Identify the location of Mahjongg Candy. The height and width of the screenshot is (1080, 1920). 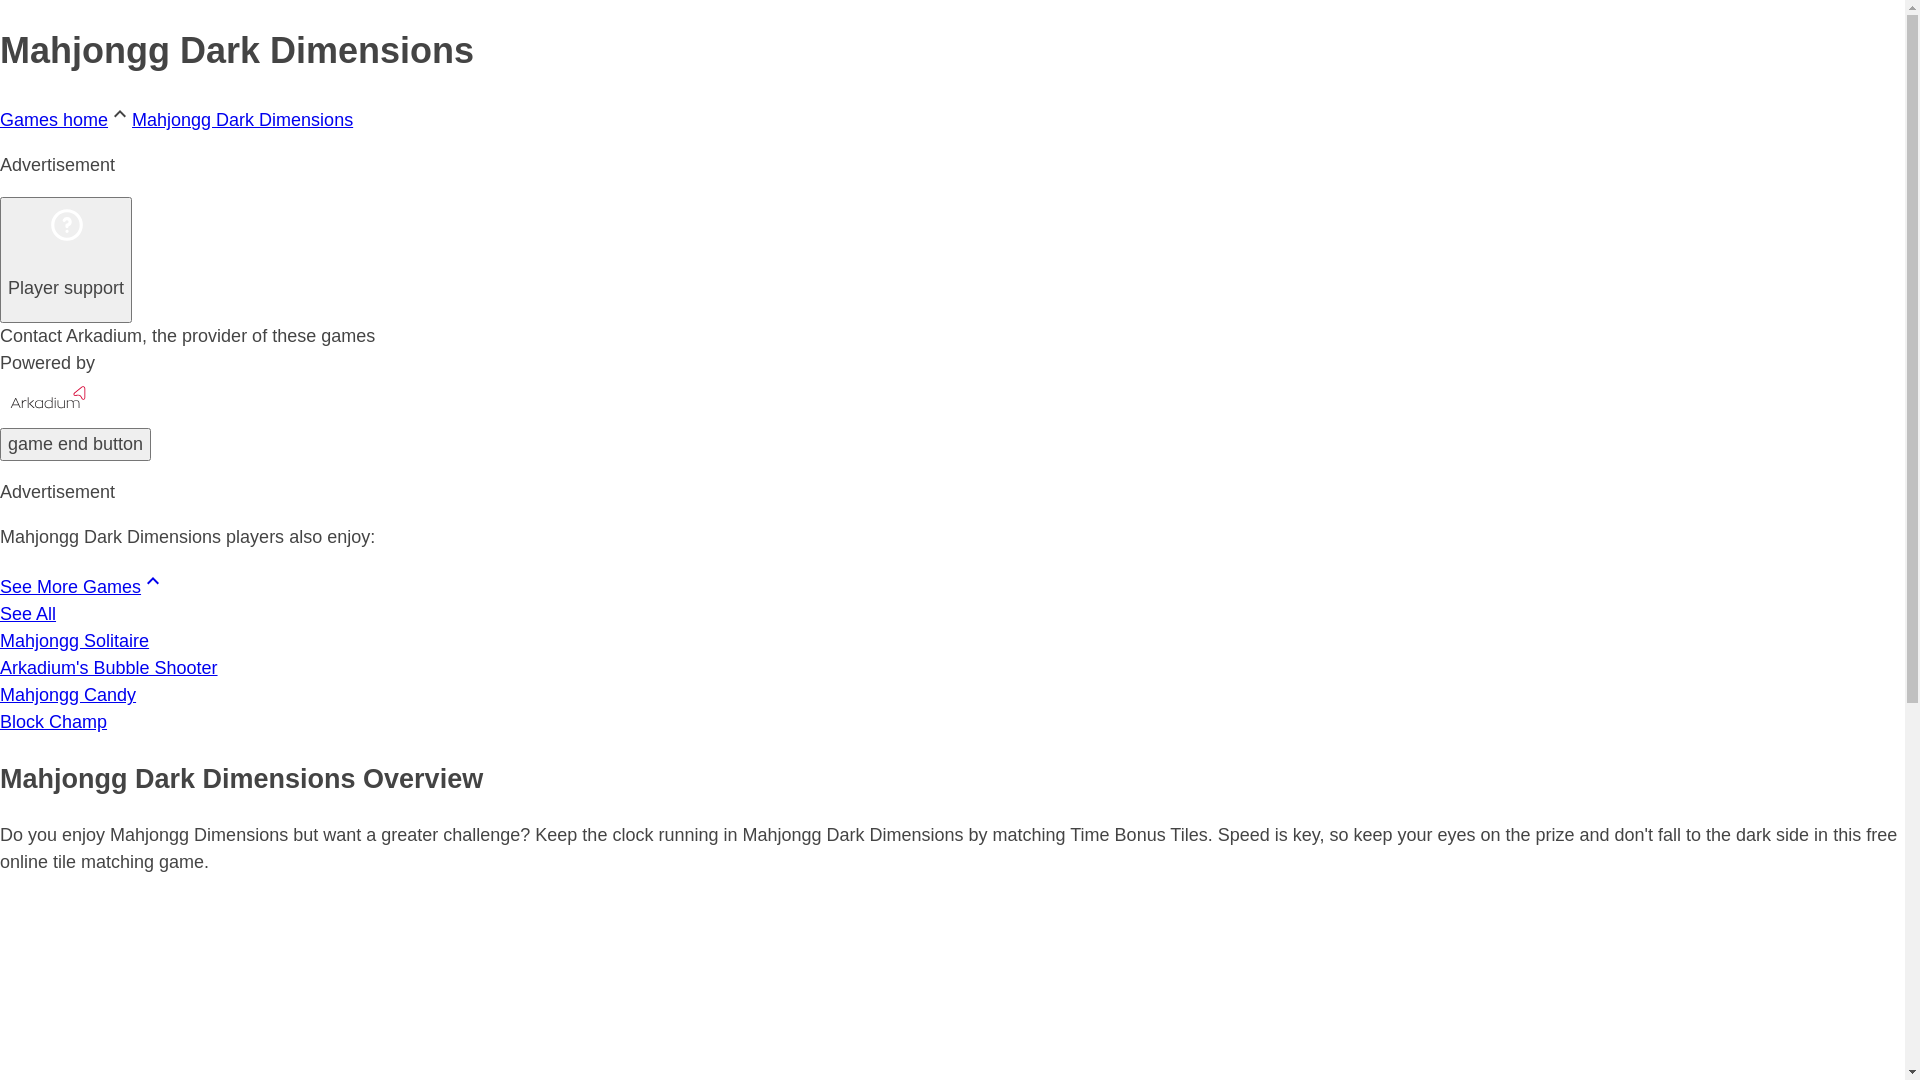
(952, 696).